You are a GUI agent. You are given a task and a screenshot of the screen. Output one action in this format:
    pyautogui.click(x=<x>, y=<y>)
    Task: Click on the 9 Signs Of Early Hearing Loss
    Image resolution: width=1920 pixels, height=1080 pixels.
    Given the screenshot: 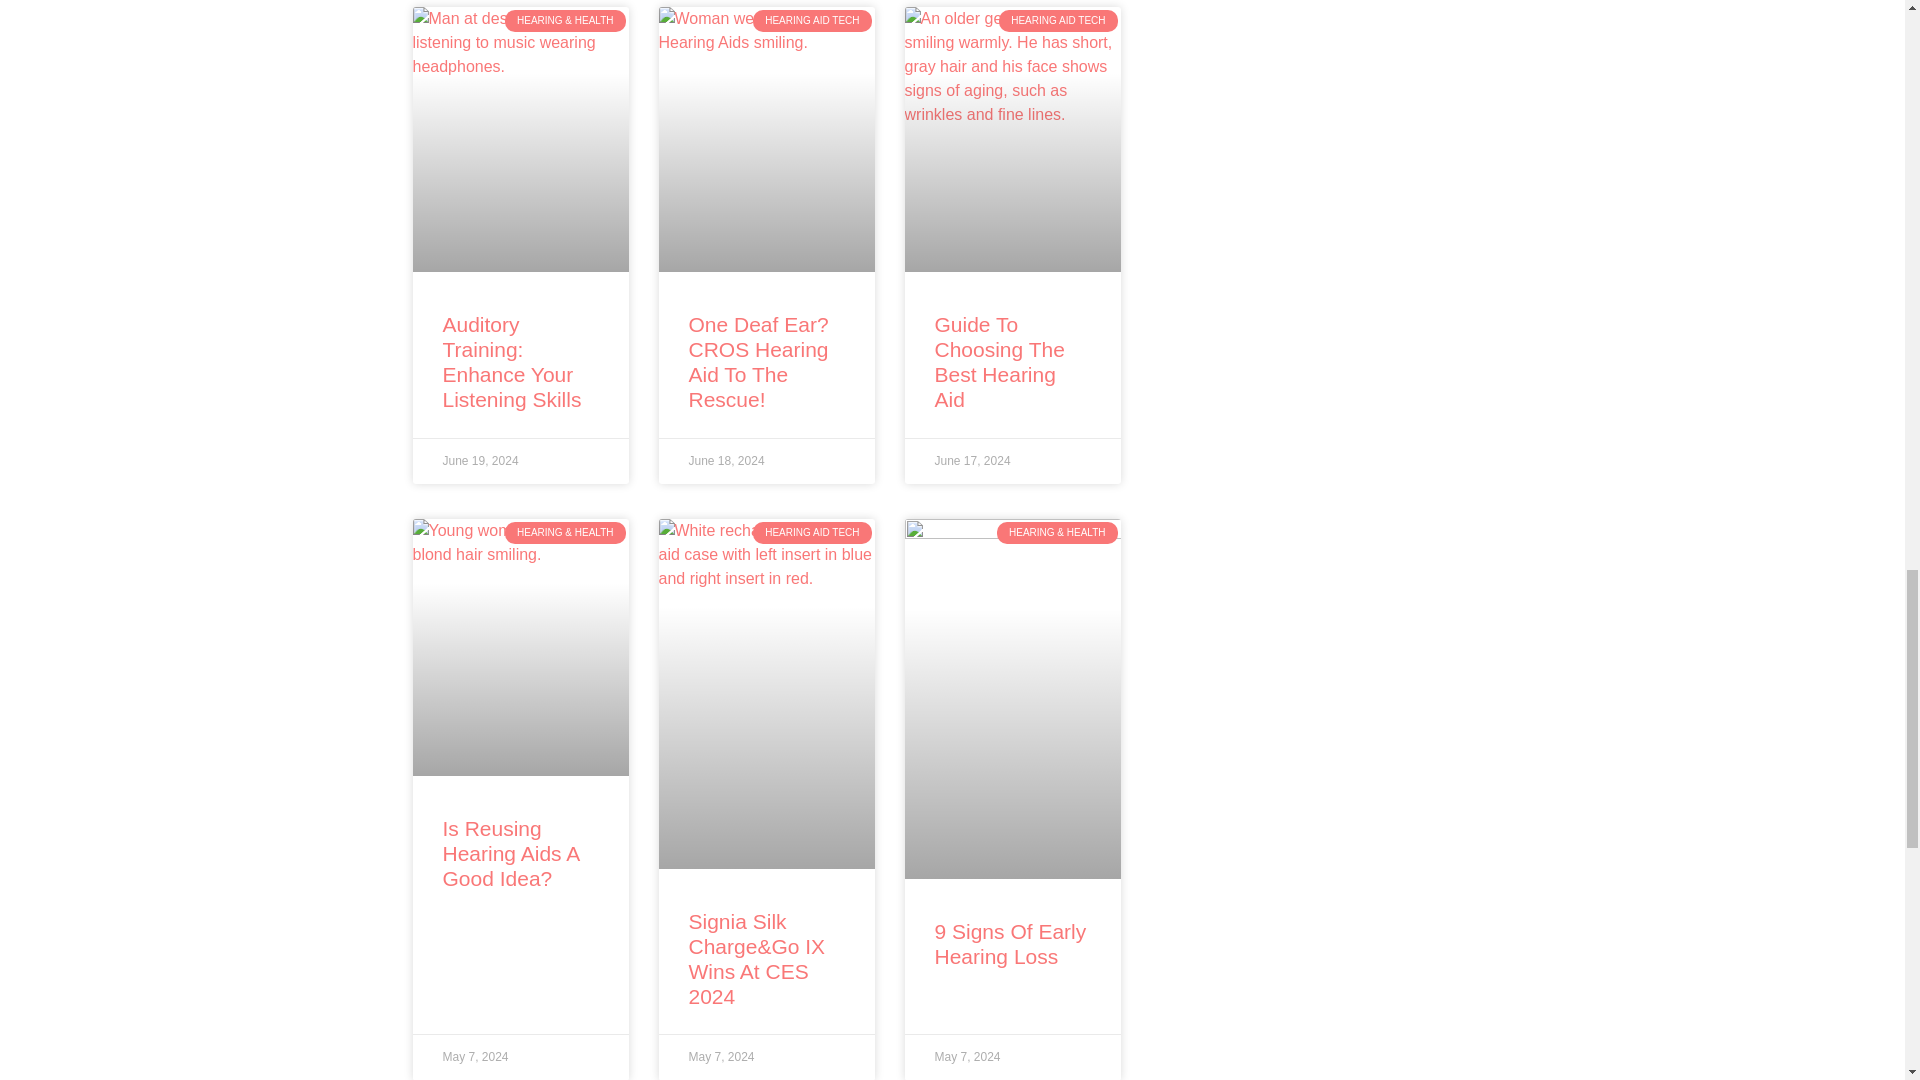 What is the action you would take?
    pyautogui.click(x=1010, y=944)
    